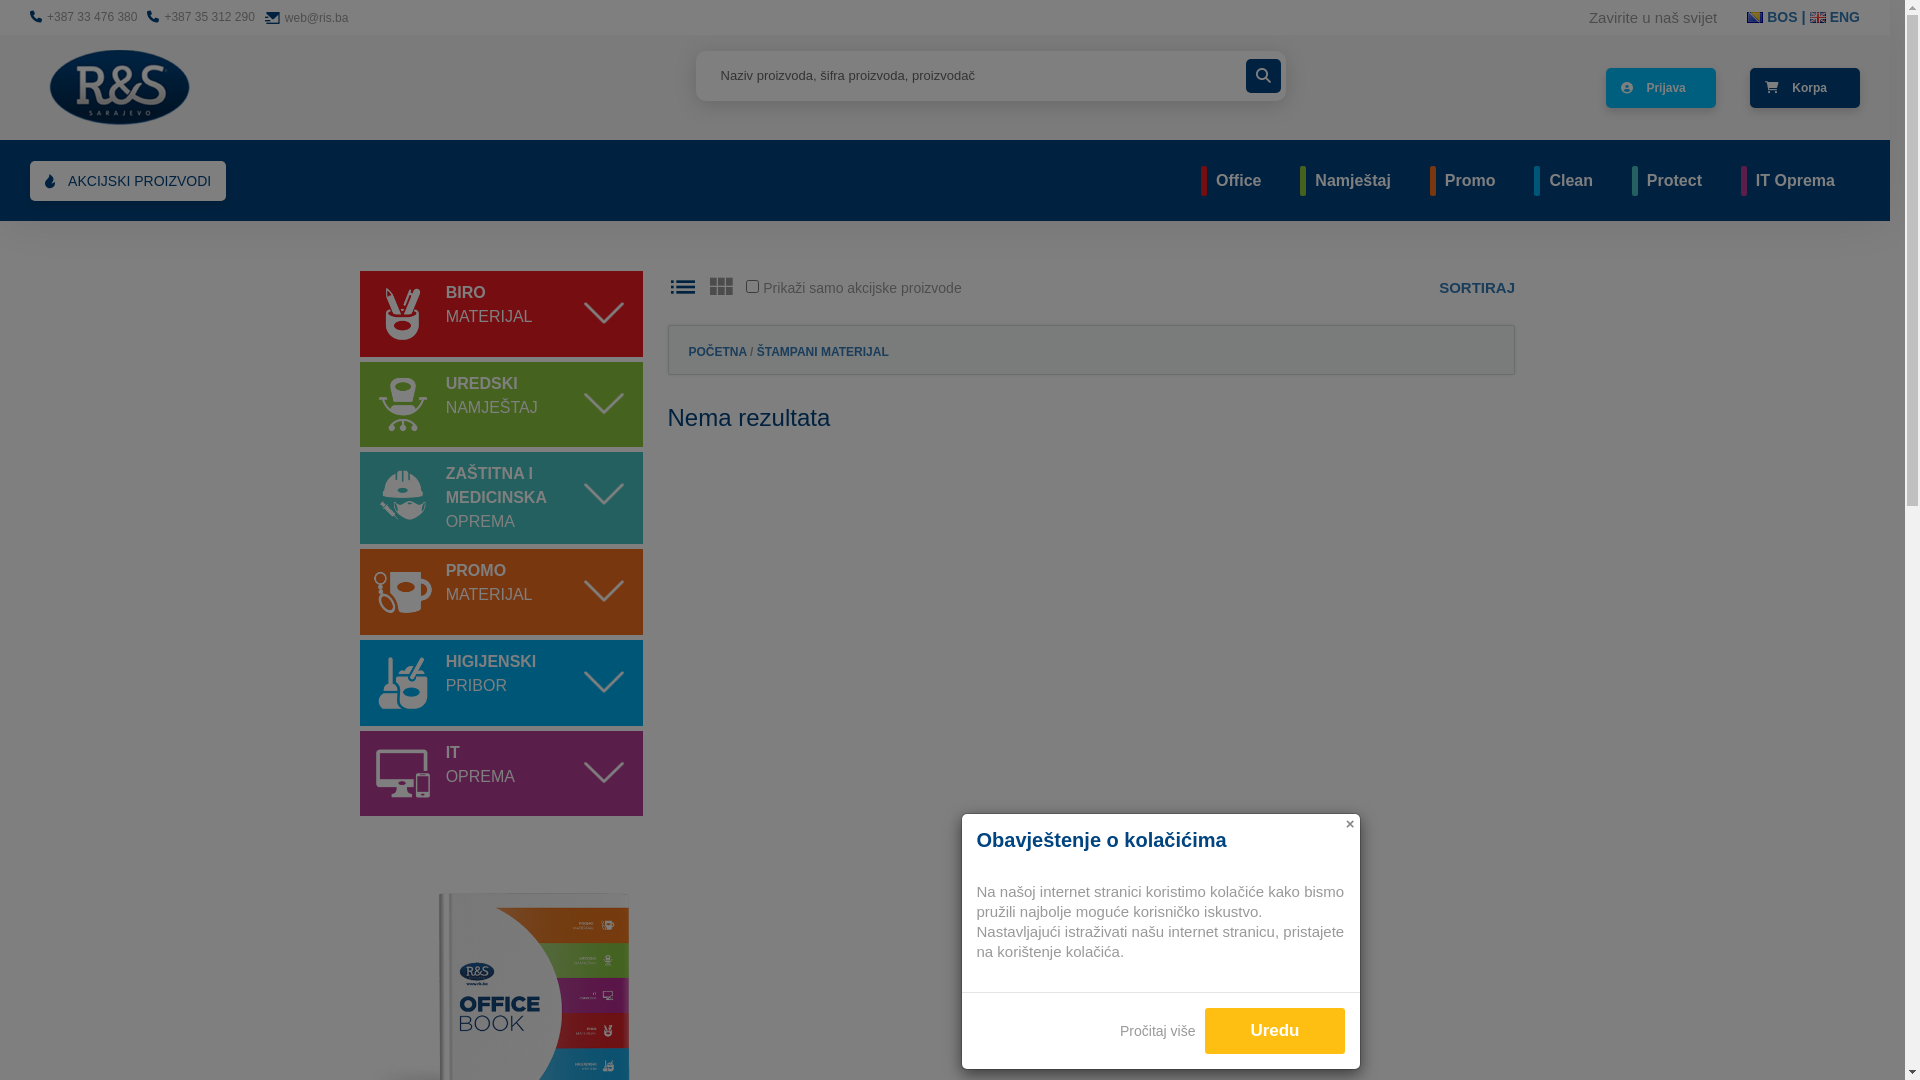 The height and width of the screenshot is (1080, 1920). Describe the element at coordinates (1674, 180) in the screenshot. I see `Protect` at that location.